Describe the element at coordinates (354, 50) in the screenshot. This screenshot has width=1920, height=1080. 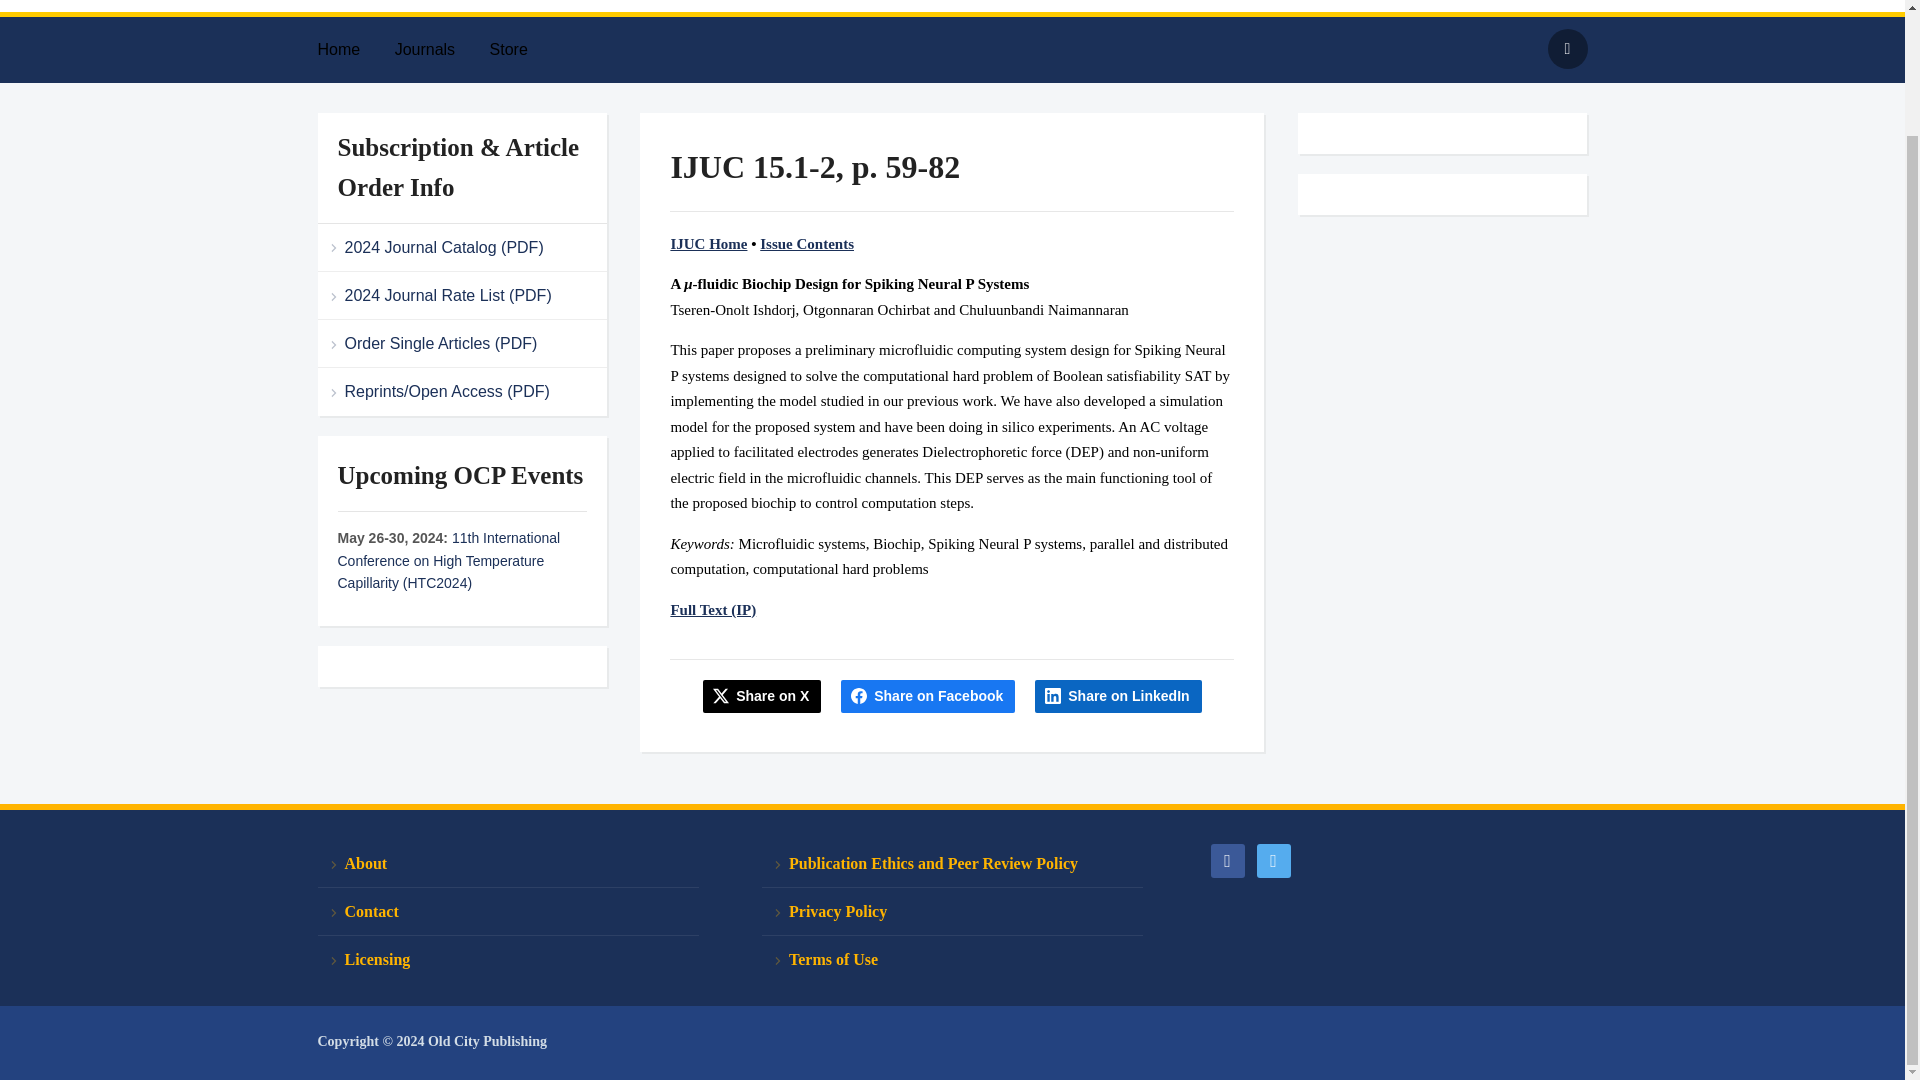
I see `Home` at that location.